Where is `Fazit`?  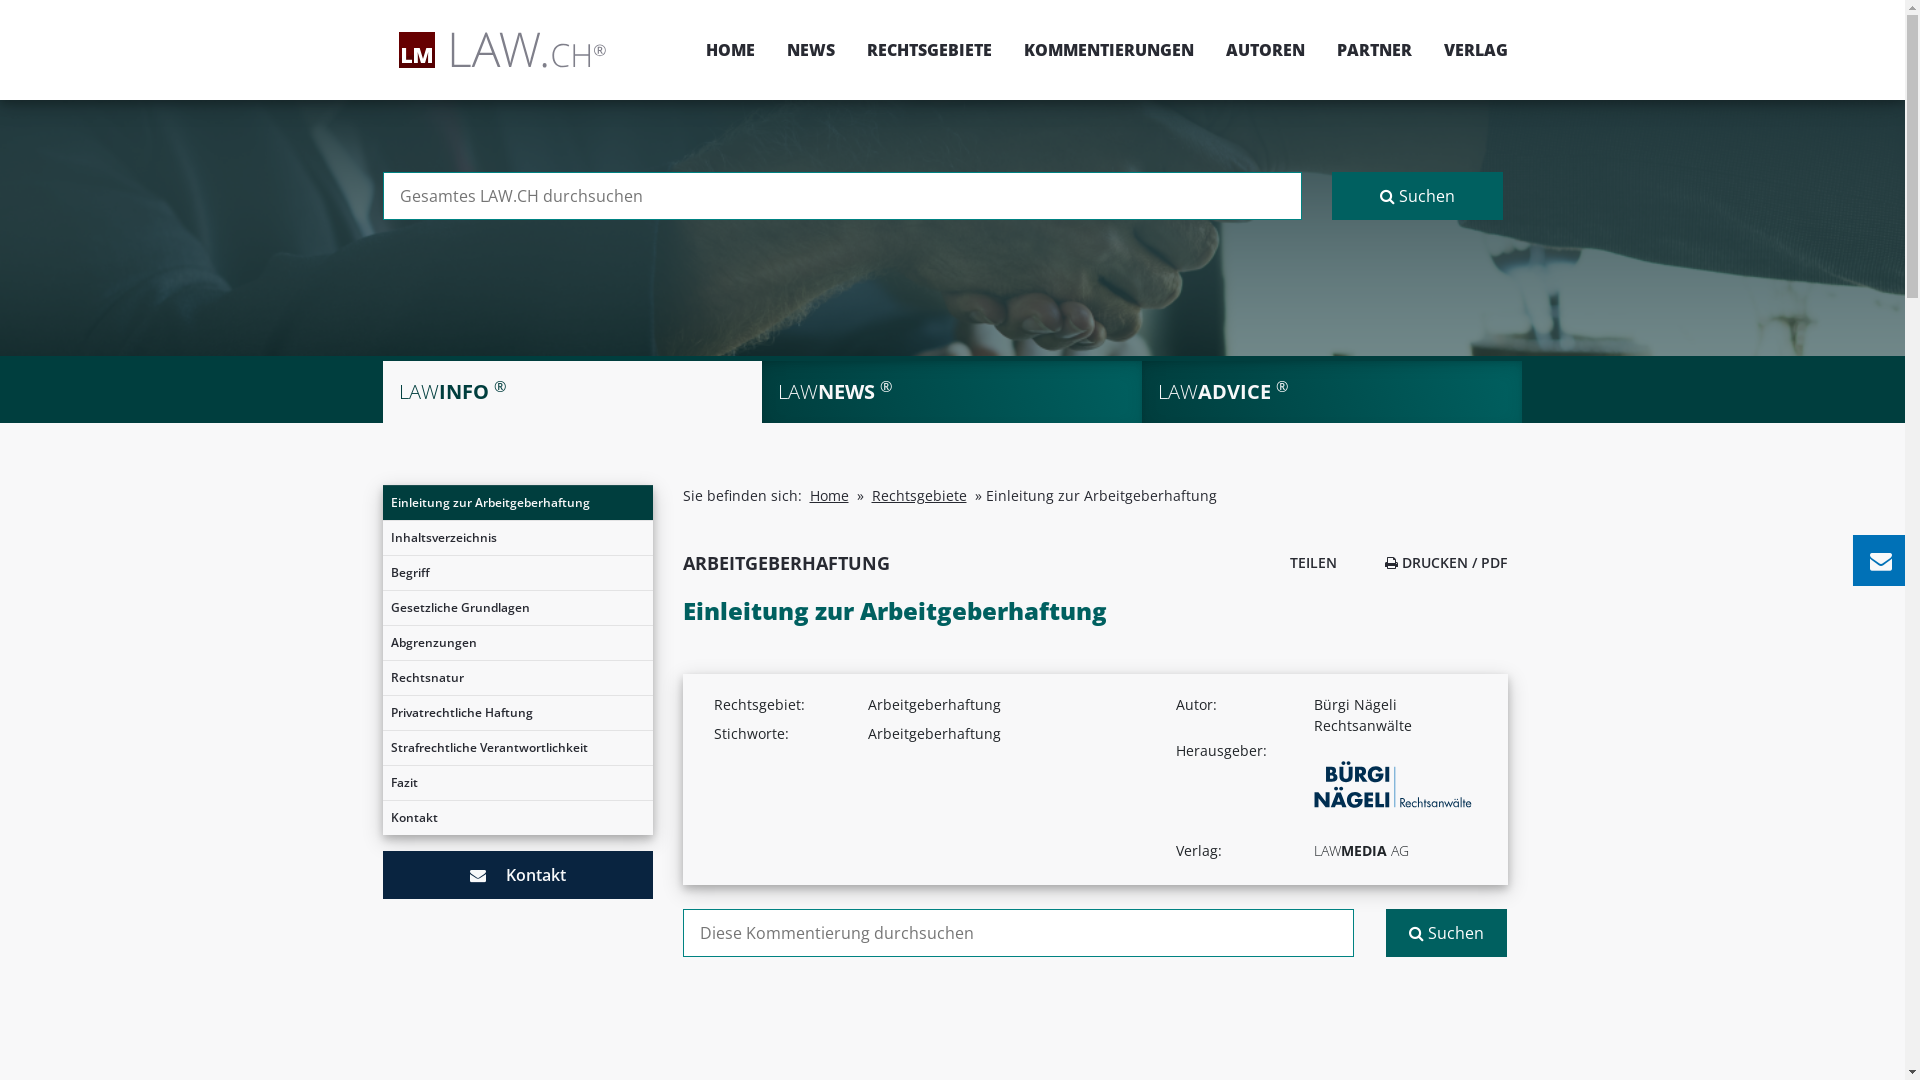 Fazit is located at coordinates (517, 783).